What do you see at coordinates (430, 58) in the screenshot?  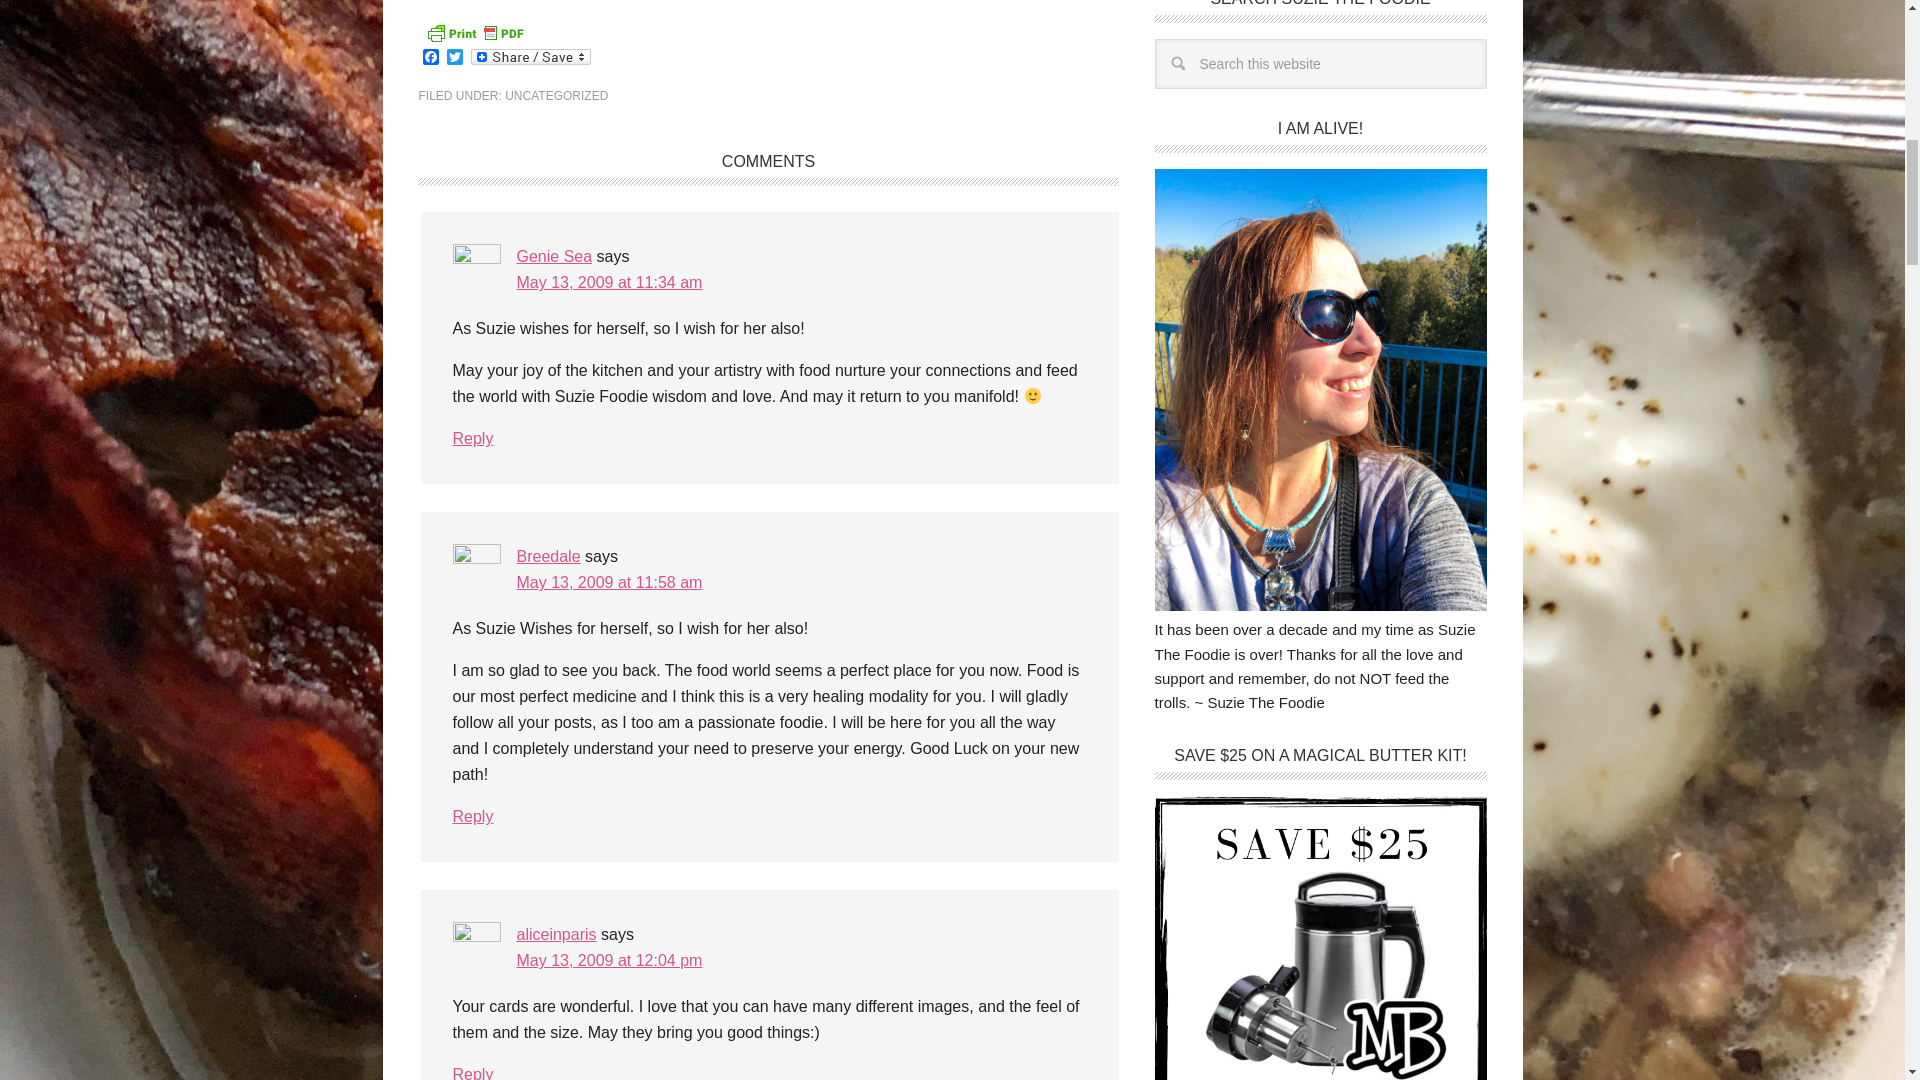 I see `Facebook` at bounding box center [430, 58].